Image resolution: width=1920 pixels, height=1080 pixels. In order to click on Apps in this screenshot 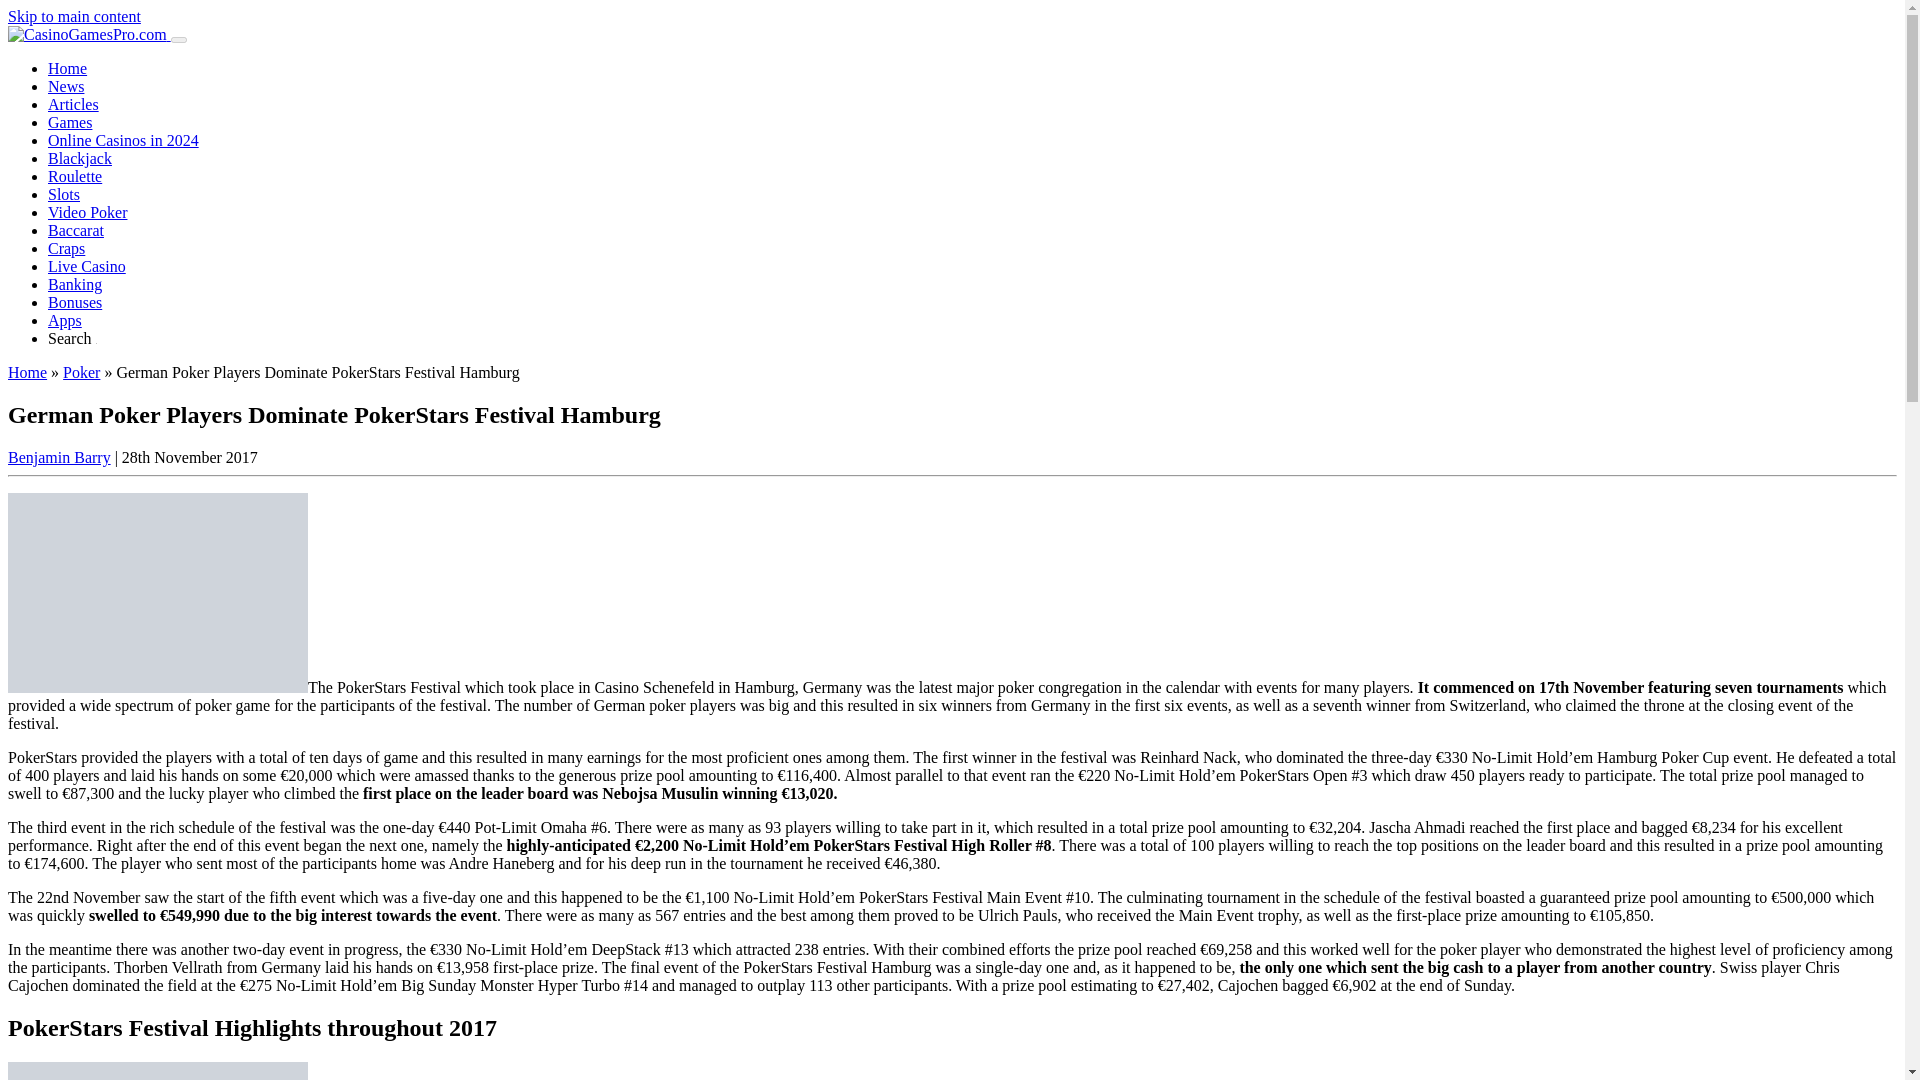, I will do `click(65, 320)`.